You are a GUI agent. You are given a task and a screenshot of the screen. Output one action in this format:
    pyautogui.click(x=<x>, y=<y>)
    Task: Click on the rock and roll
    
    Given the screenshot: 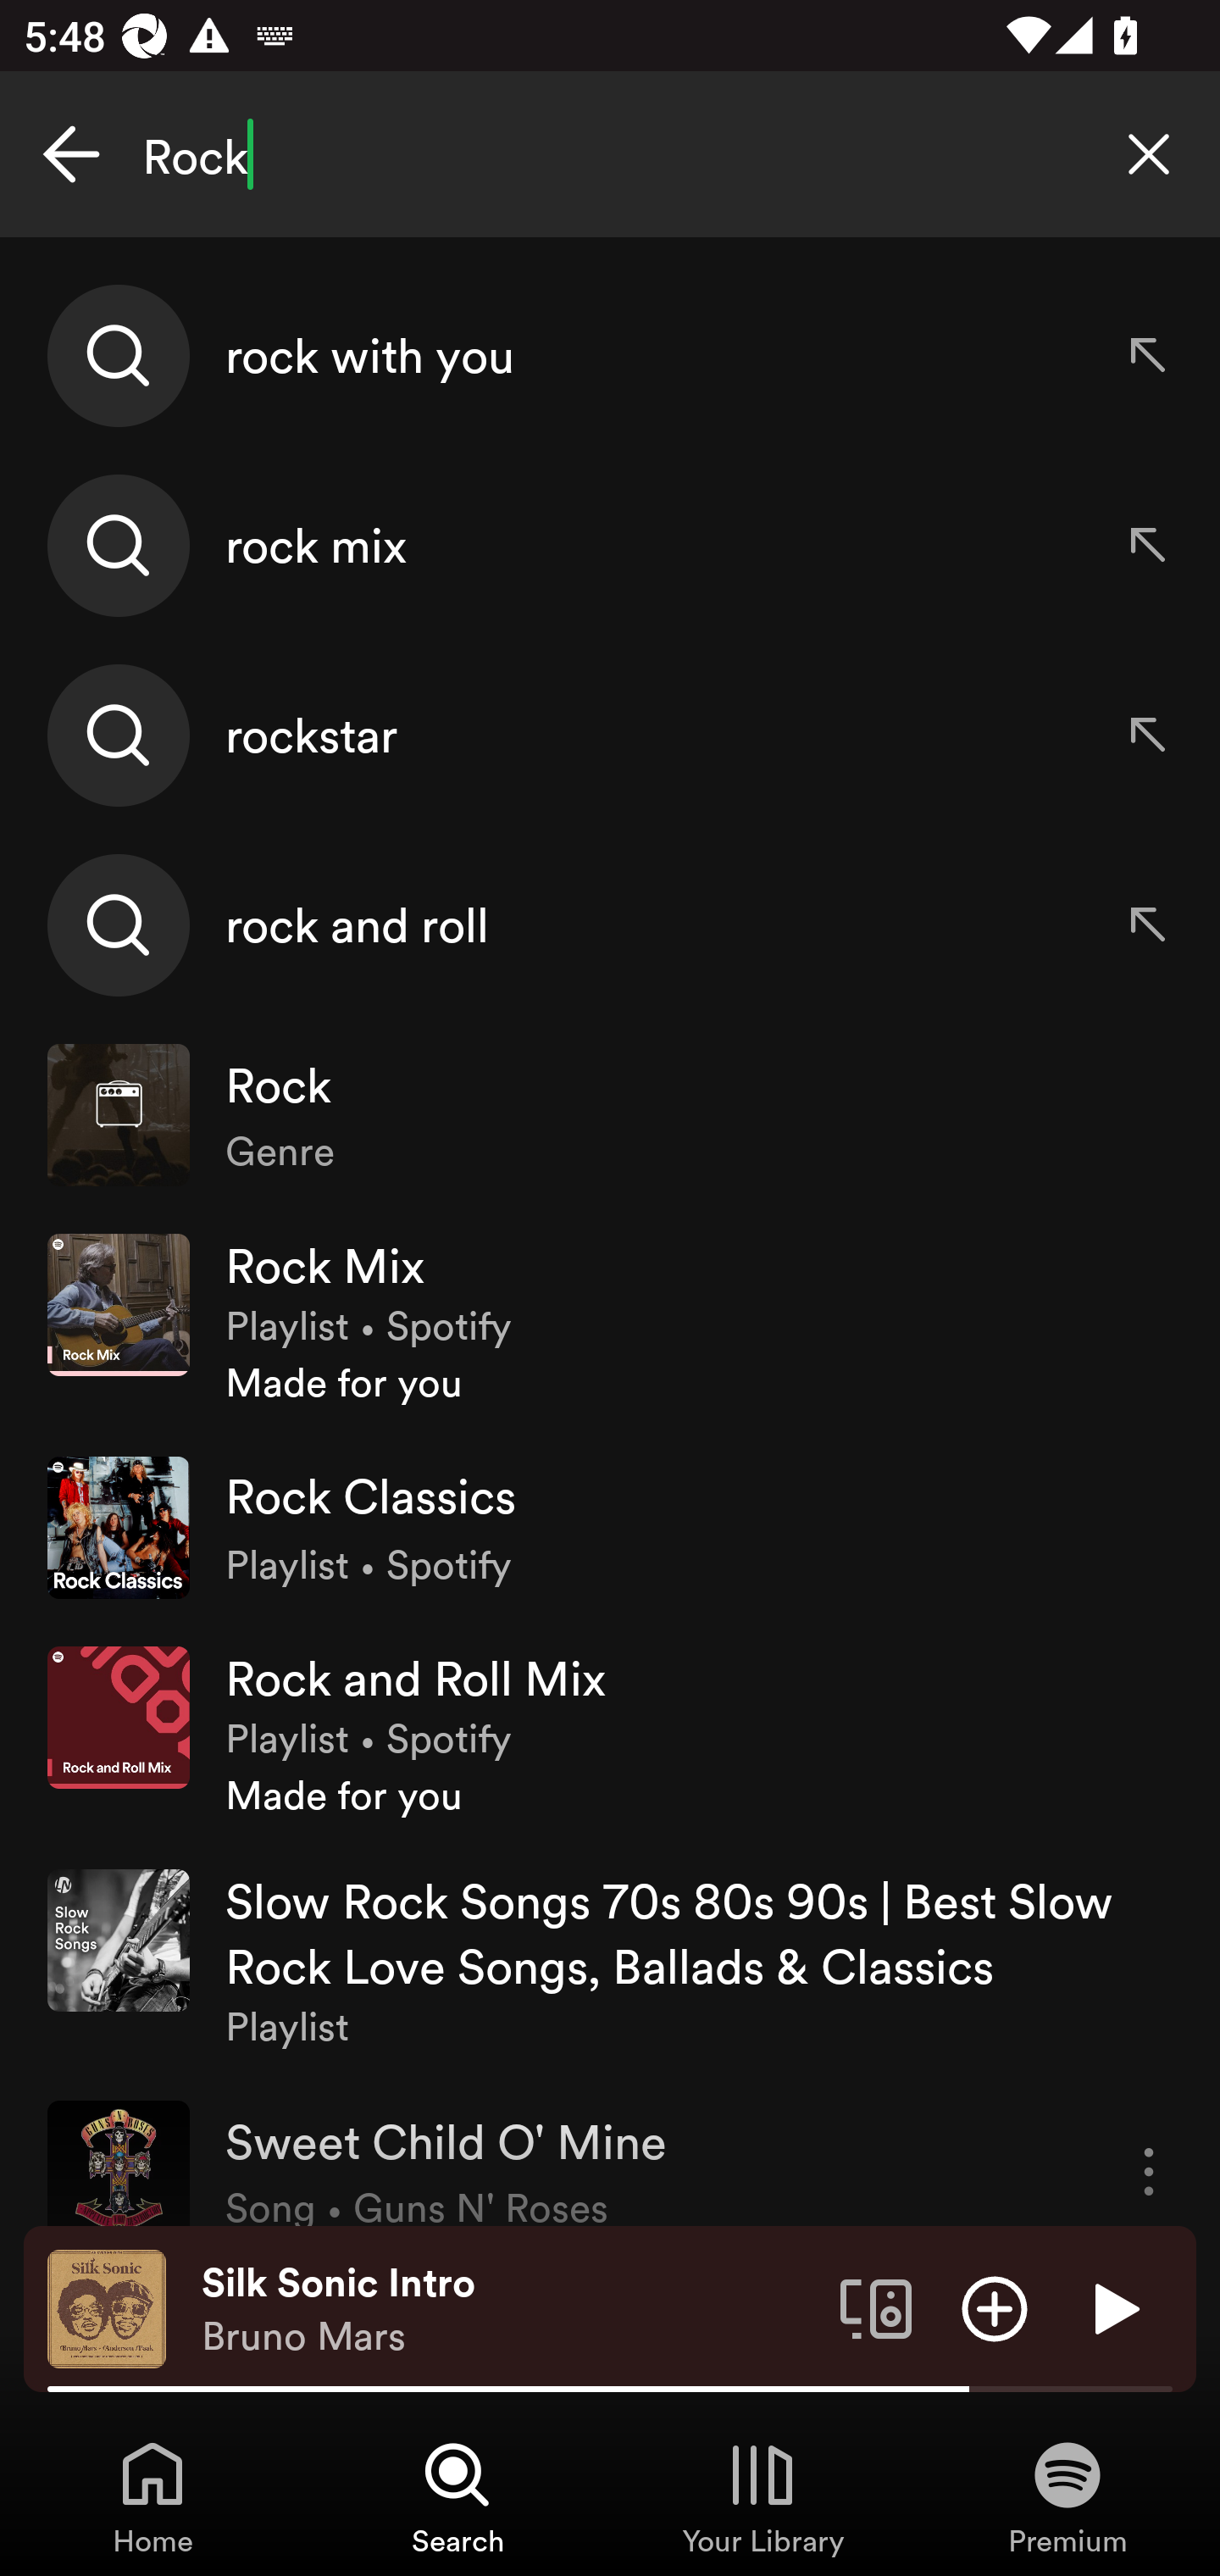 What is the action you would take?
    pyautogui.click(x=610, y=924)
    